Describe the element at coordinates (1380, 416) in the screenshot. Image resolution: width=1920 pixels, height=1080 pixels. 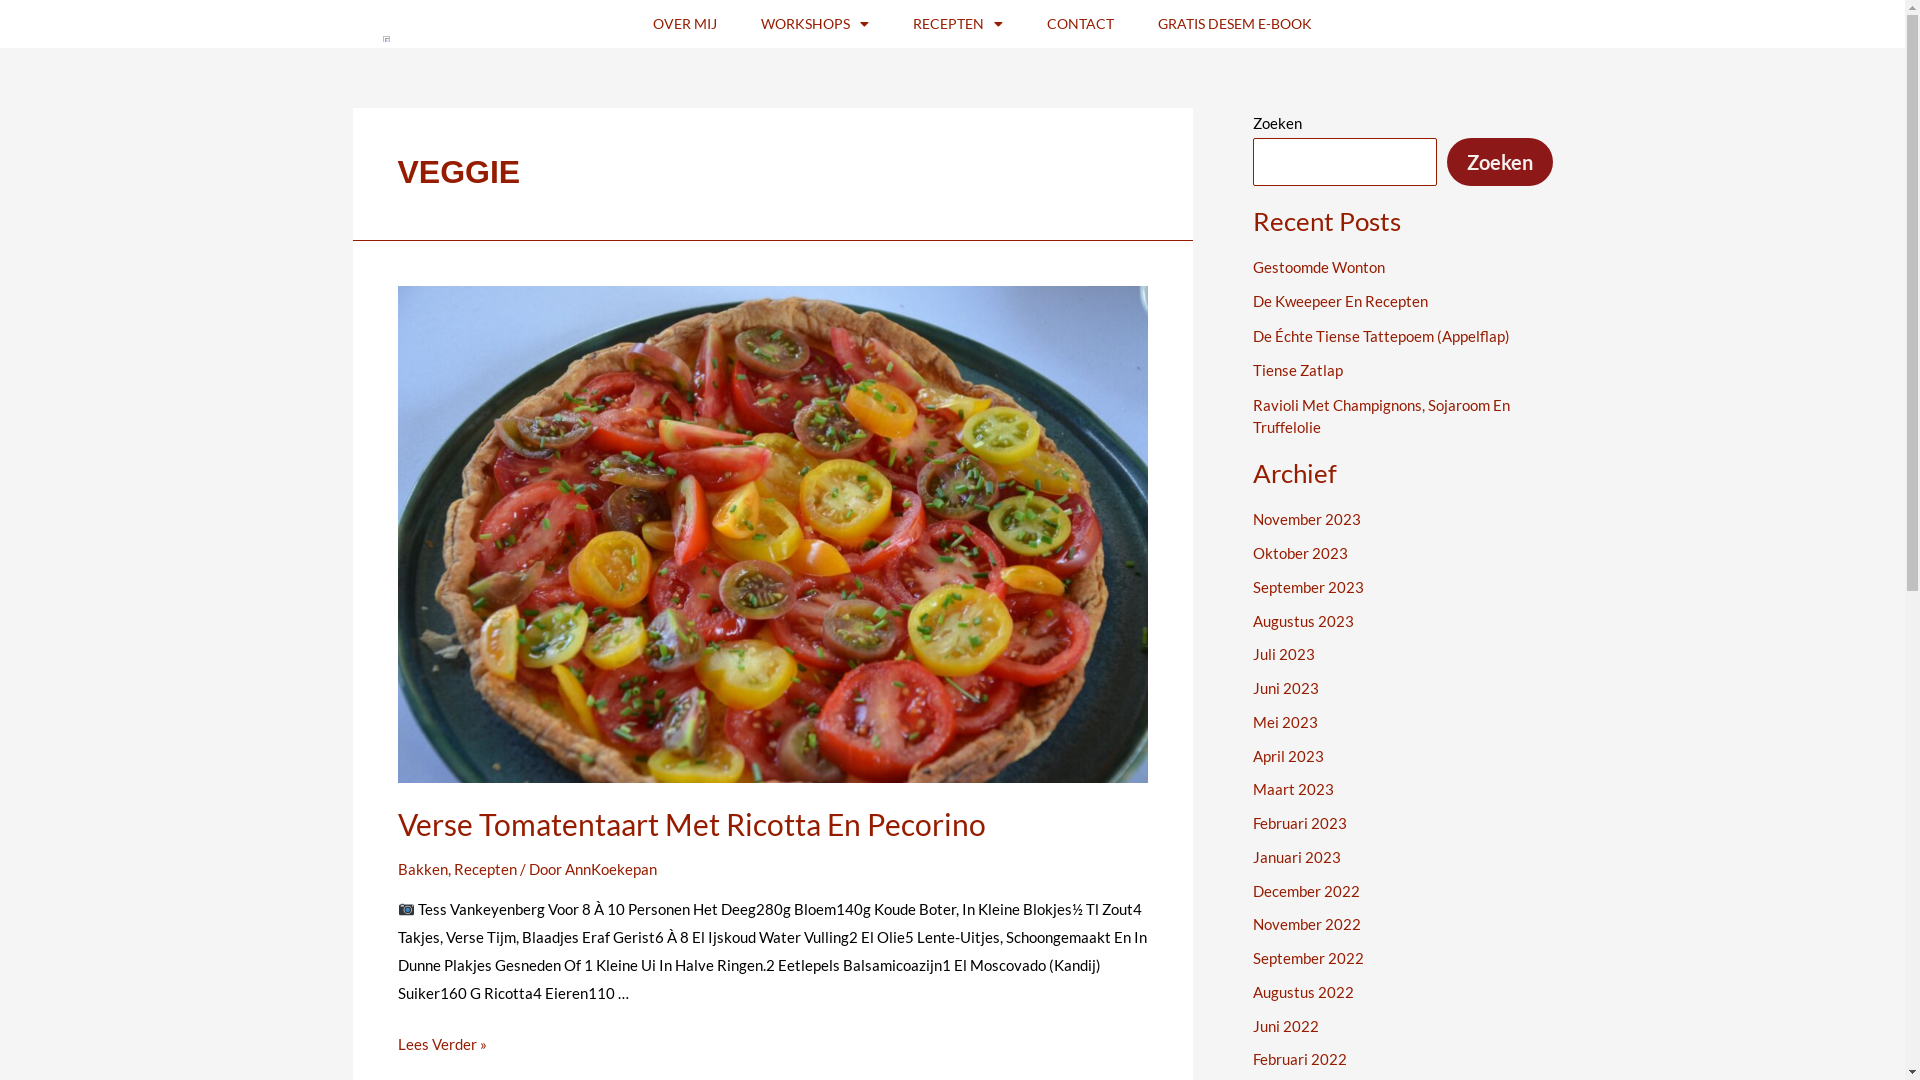
I see `Ravioli Met Champignons, Sojaroom En Truffelolie` at that location.